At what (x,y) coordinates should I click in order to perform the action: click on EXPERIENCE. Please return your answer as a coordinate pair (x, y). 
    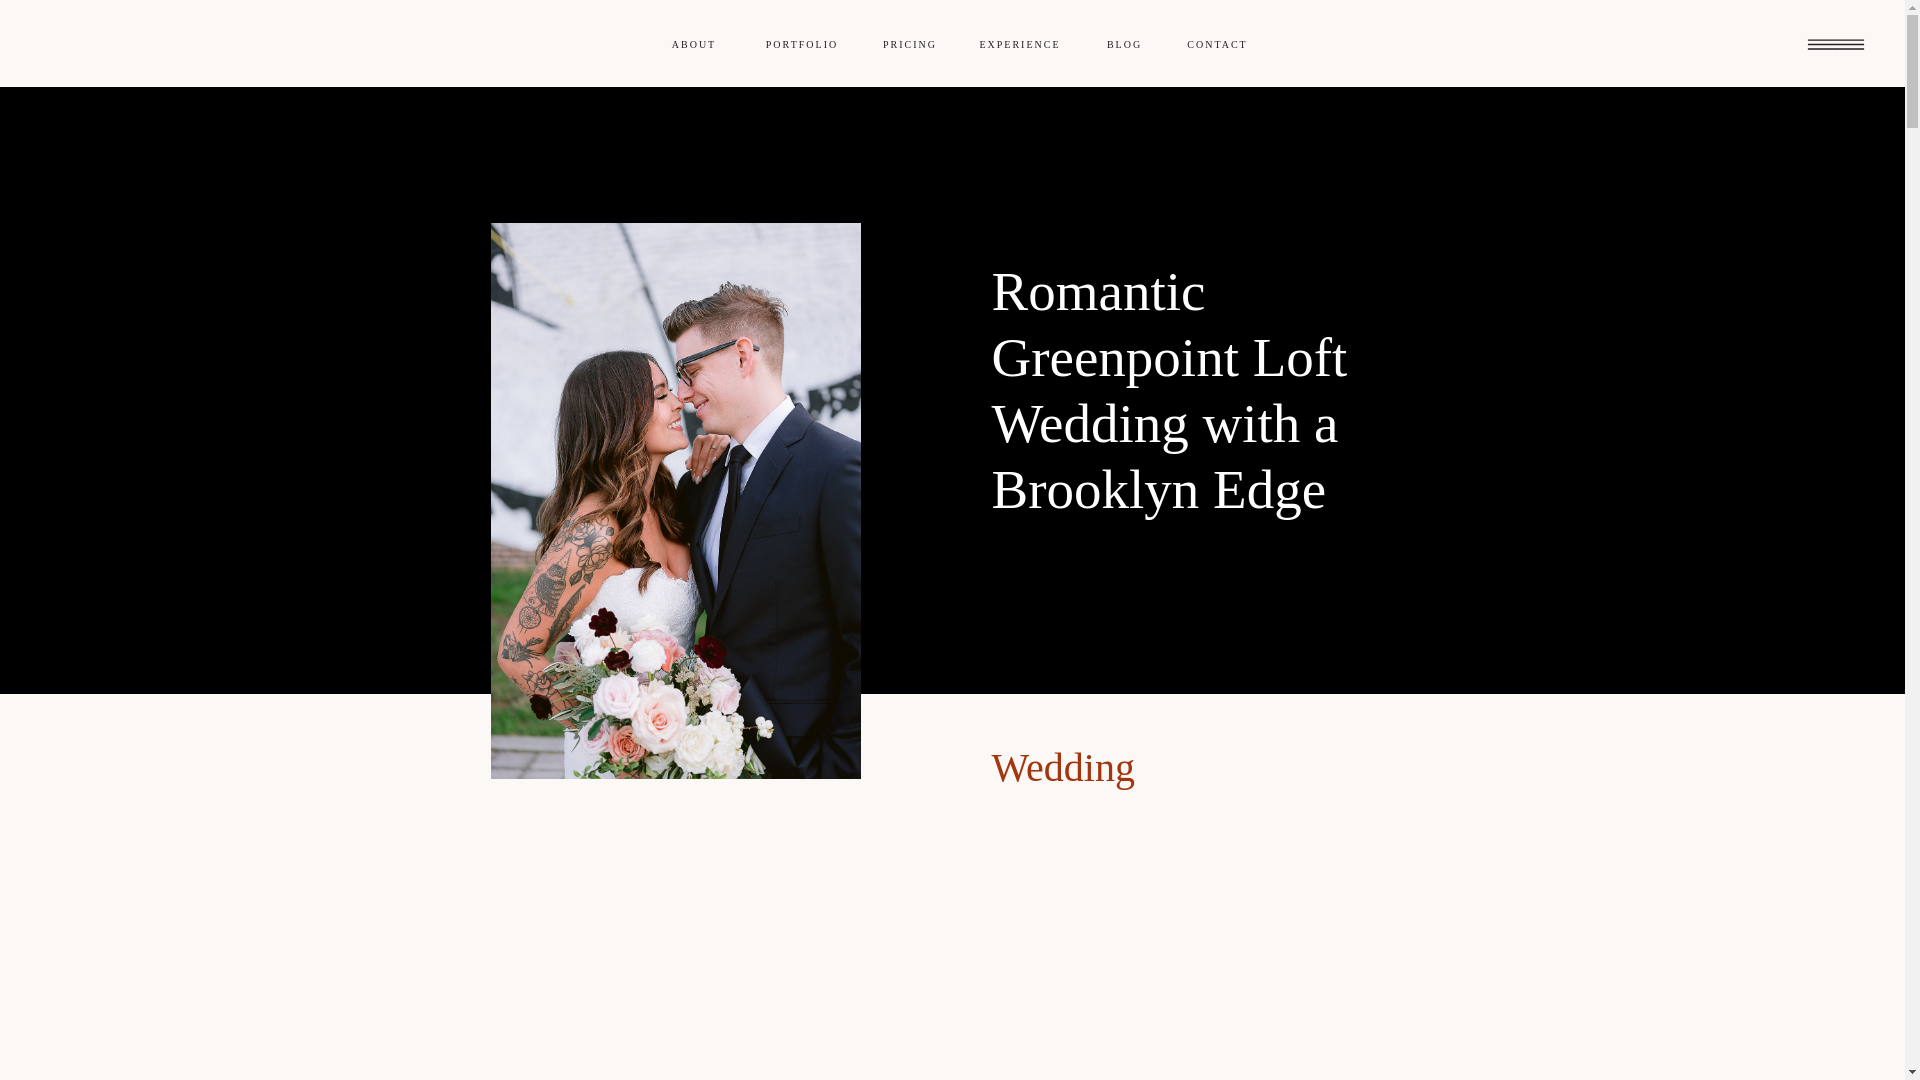
    Looking at the image, I should click on (1019, 42).